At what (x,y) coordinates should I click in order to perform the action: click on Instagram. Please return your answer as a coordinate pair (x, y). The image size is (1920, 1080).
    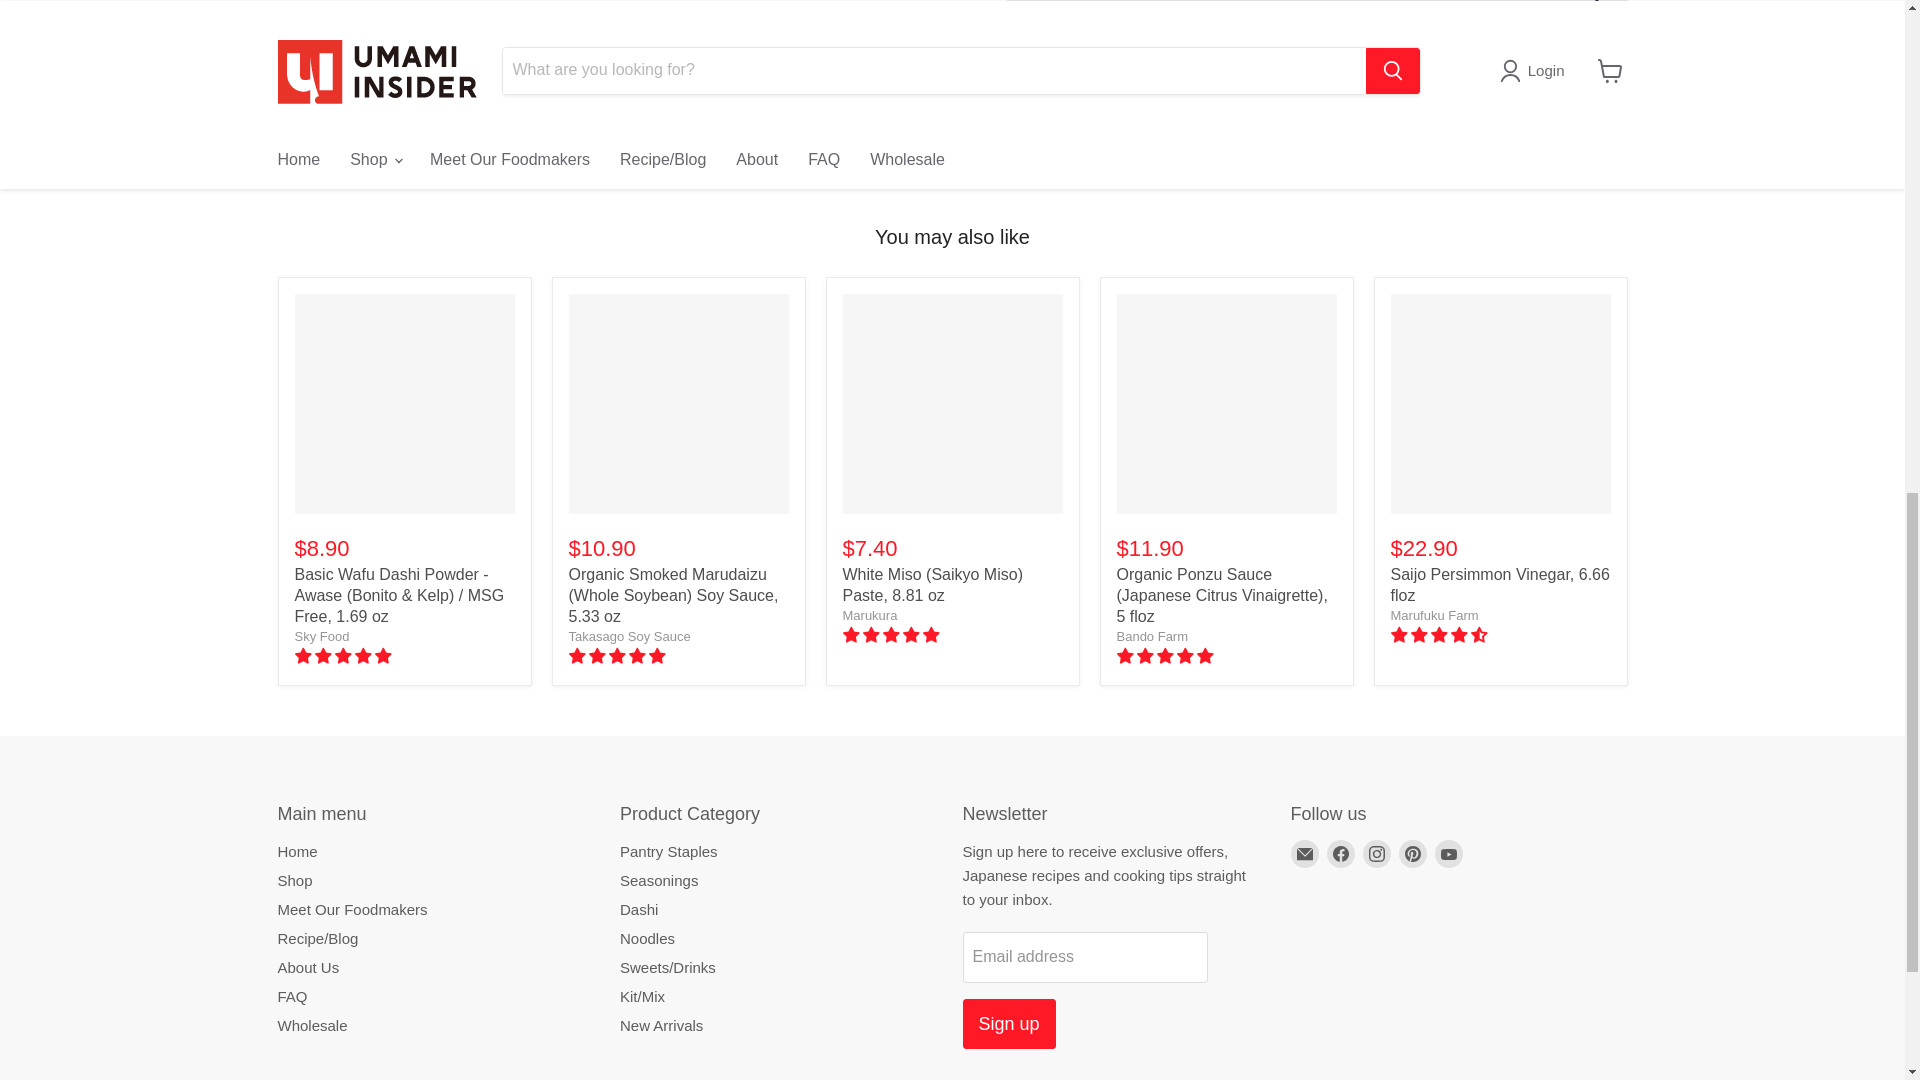
    Looking at the image, I should click on (1376, 854).